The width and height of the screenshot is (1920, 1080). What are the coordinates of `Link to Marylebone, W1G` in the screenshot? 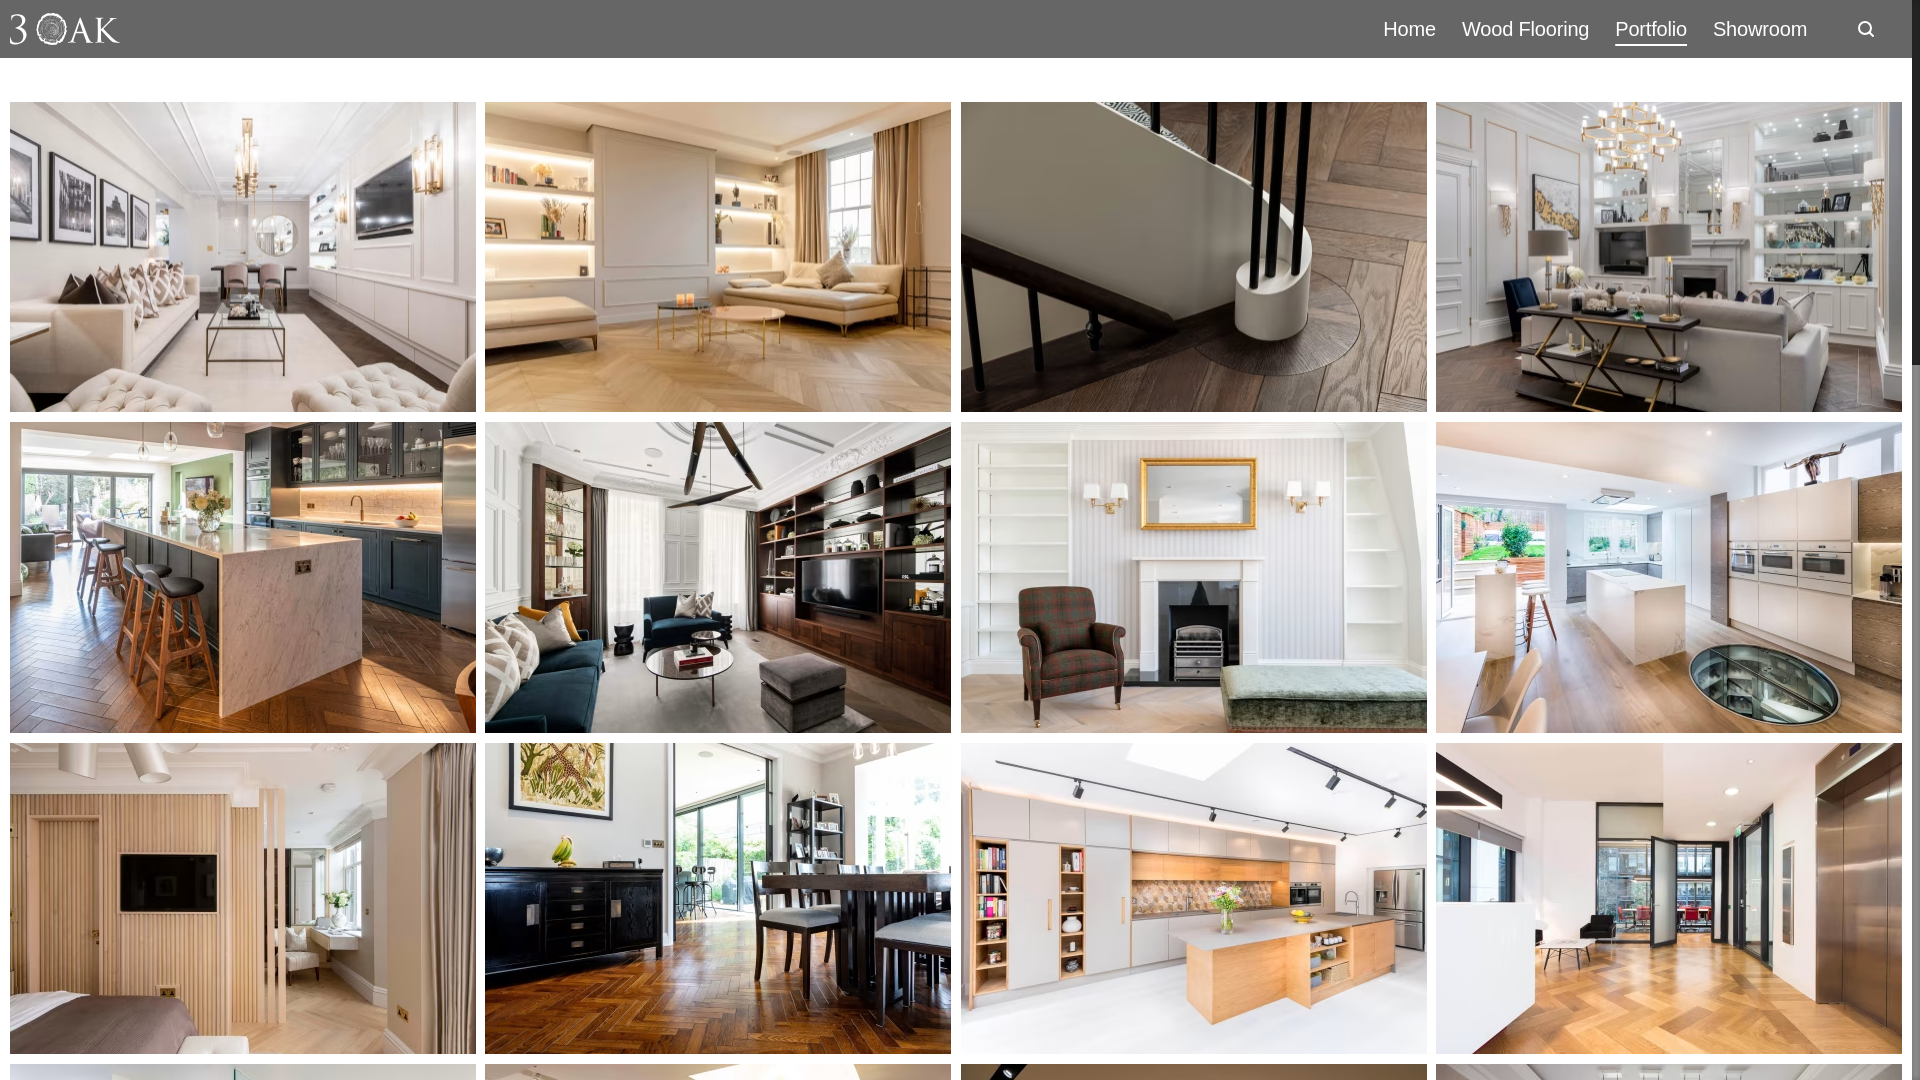 It's located at (1194, 578).